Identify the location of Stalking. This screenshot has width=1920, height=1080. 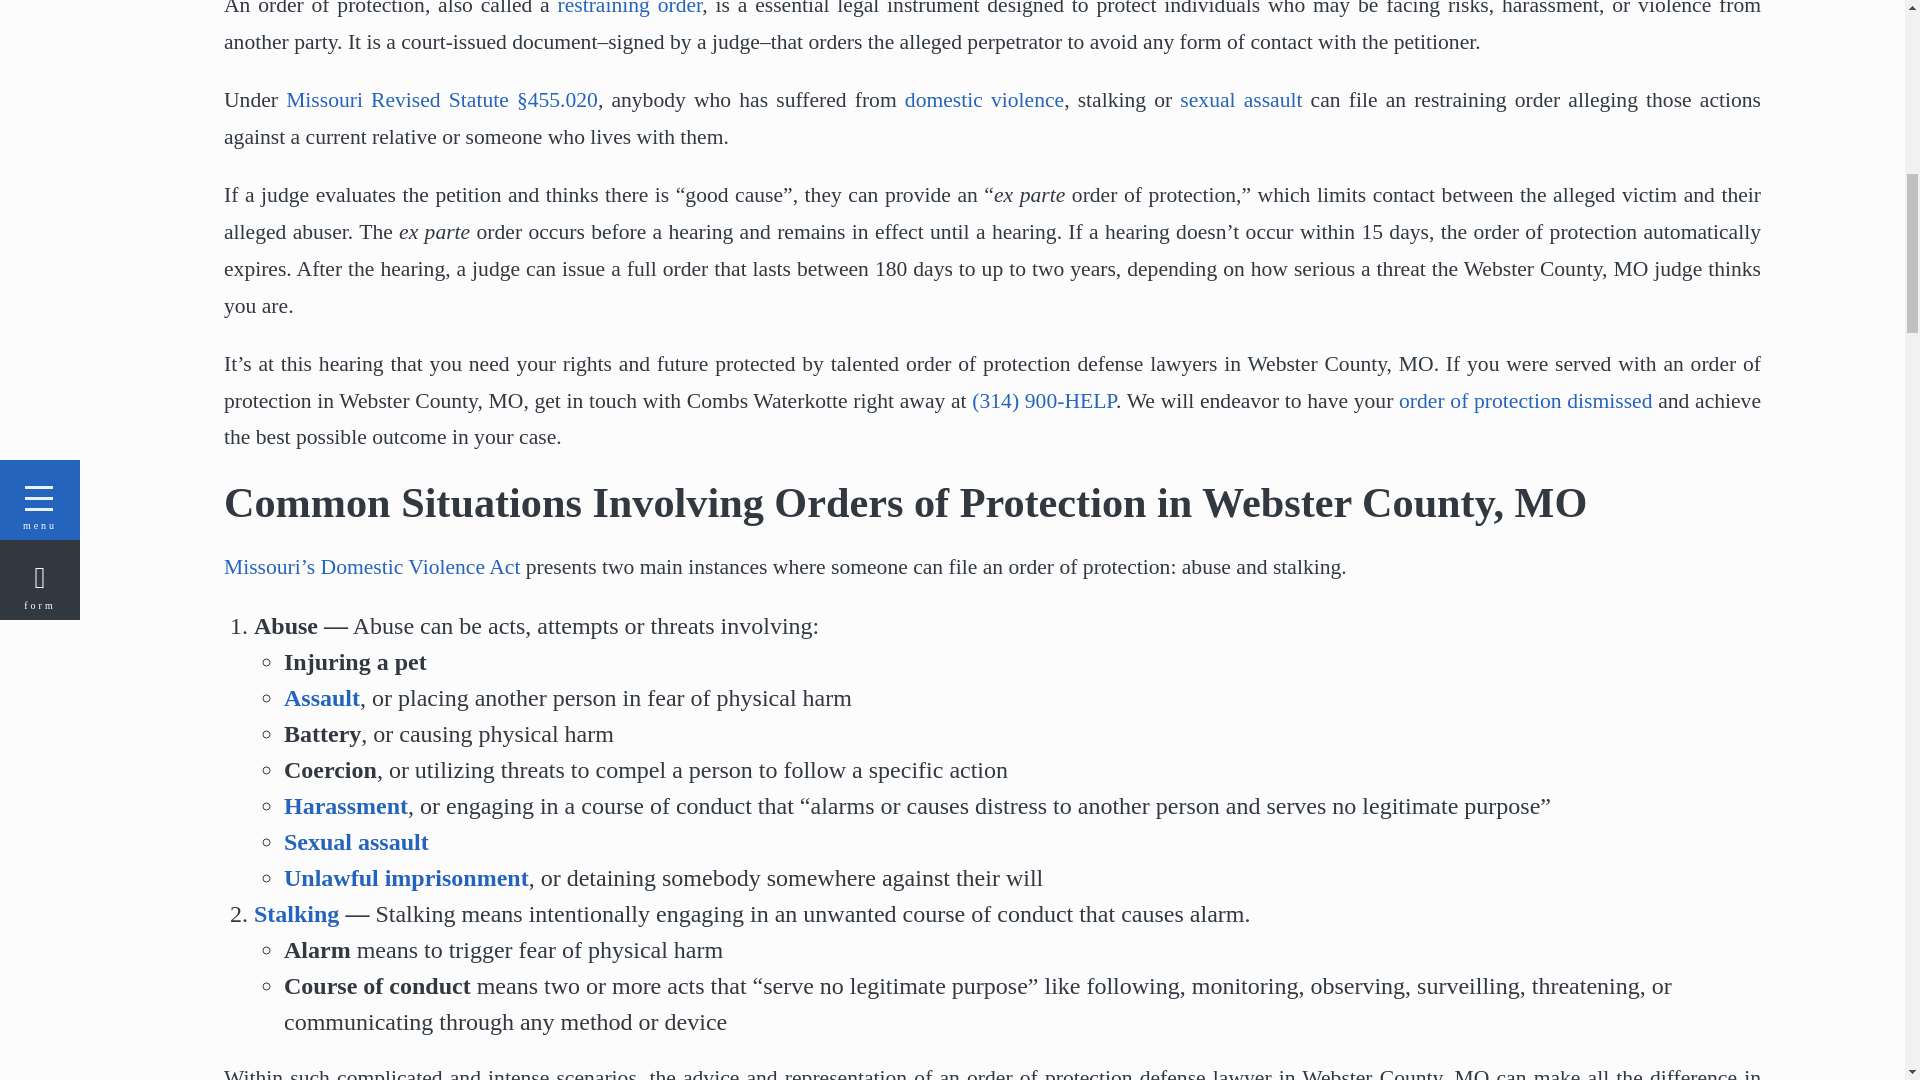
(296, 913).